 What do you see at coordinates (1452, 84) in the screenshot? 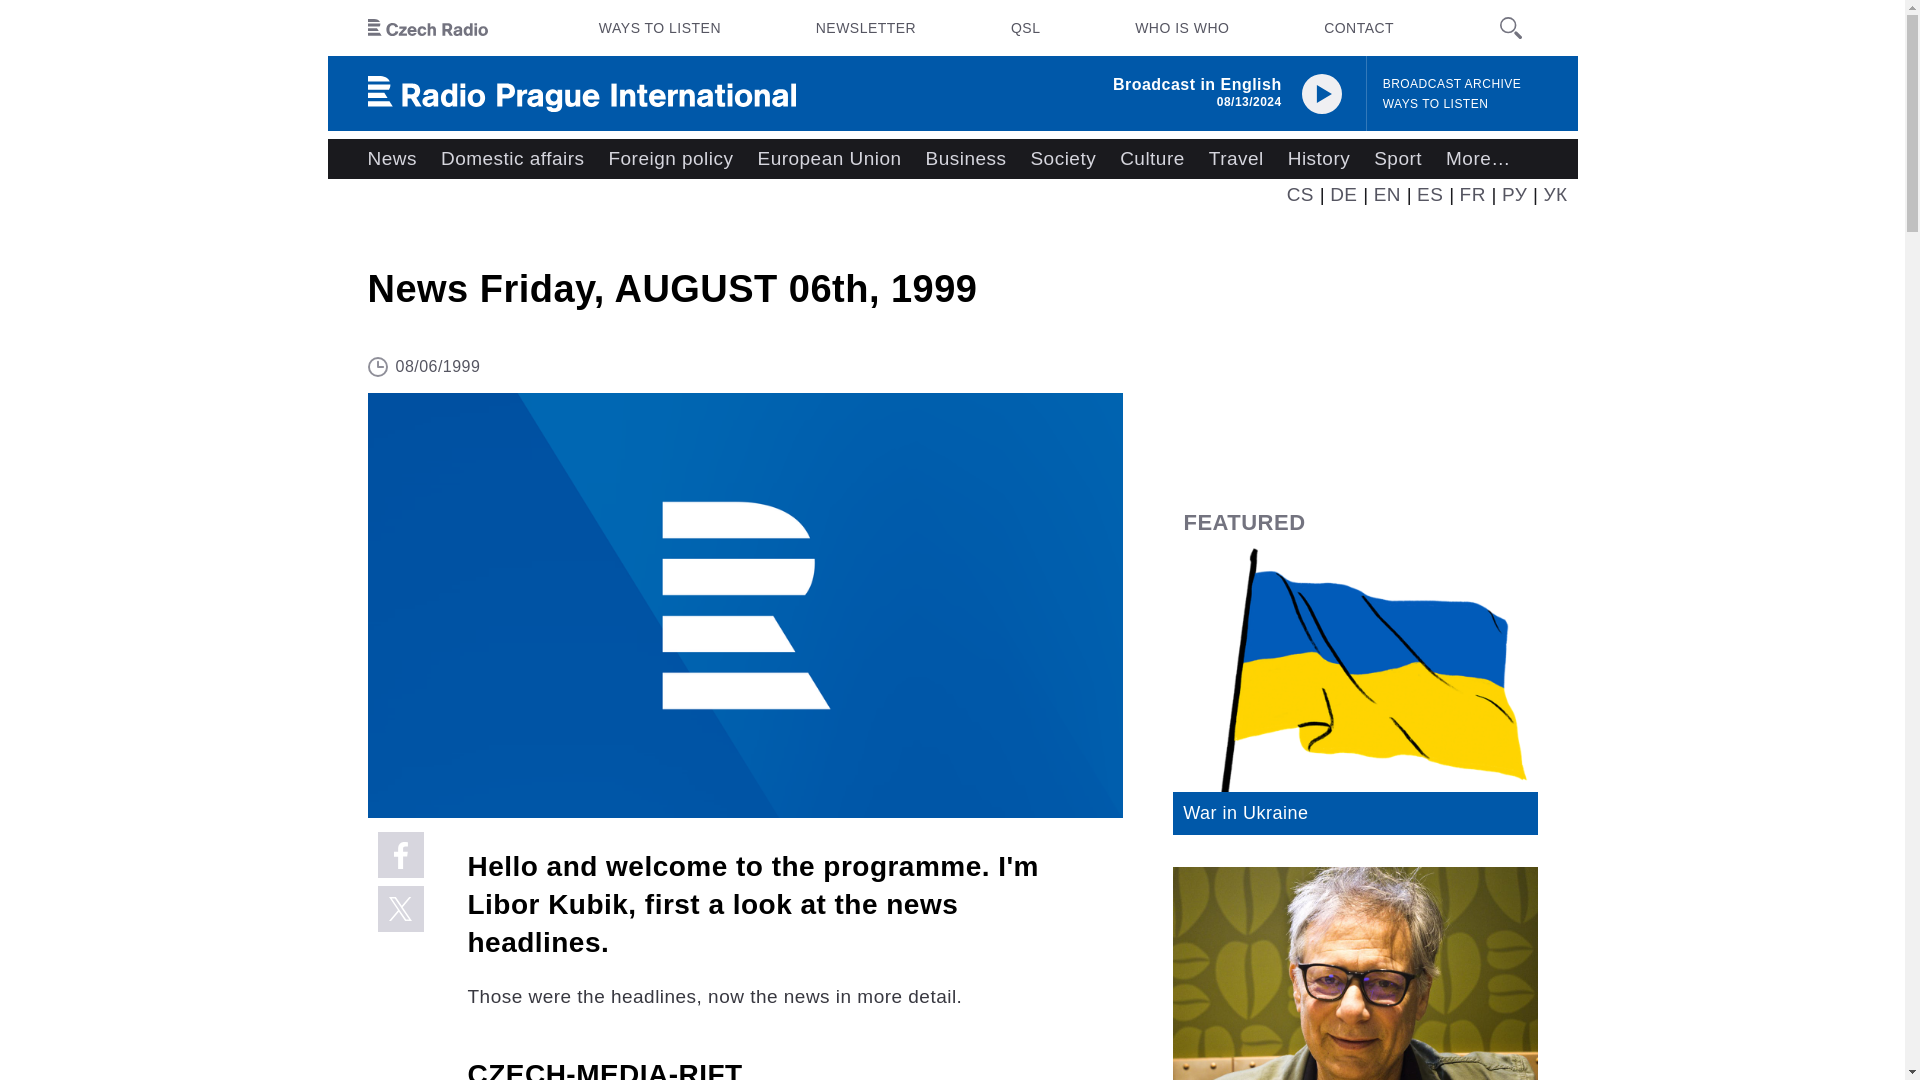
I see `BROADCAST ARCHIVE` at bounding box center [1452, 84].